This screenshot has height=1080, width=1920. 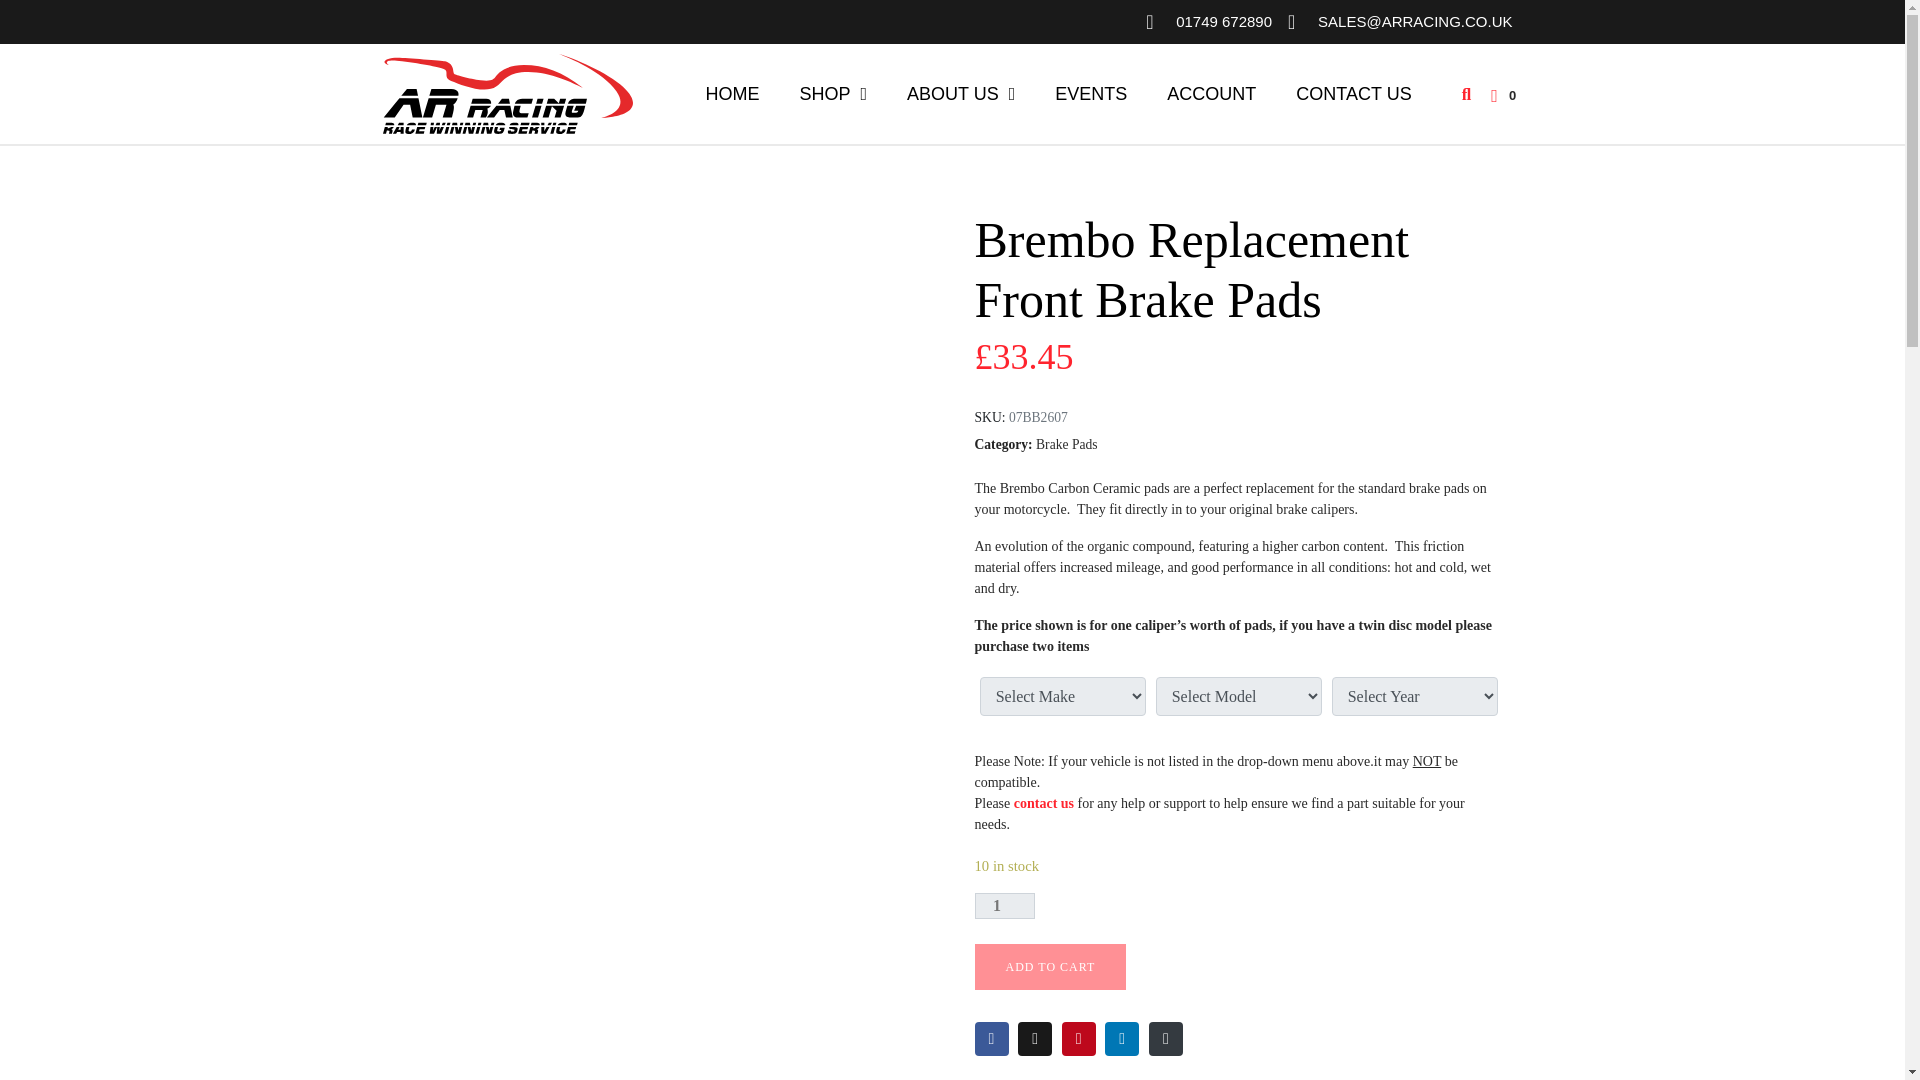 I want to click on SHOP, so click(x=833, y=94).